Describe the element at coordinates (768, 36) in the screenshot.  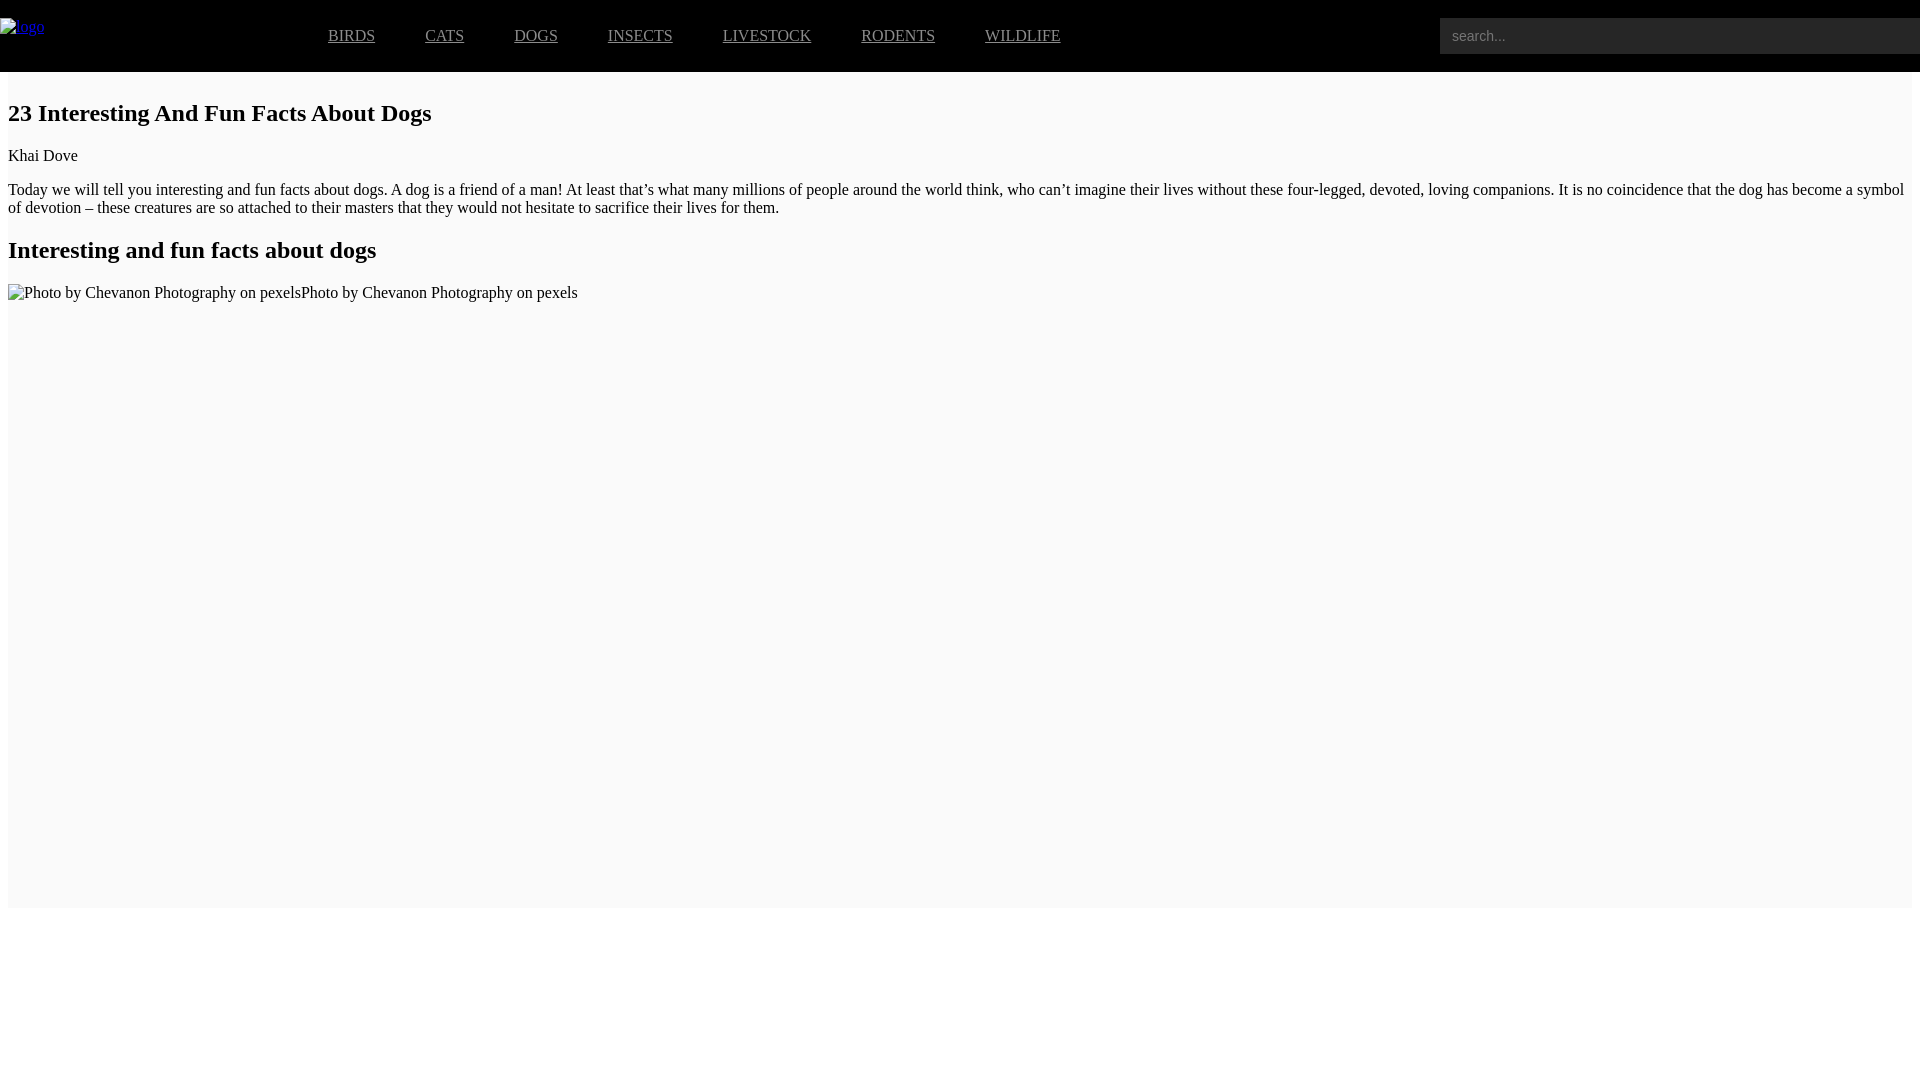
I see `LIVESTOCK` at that location.